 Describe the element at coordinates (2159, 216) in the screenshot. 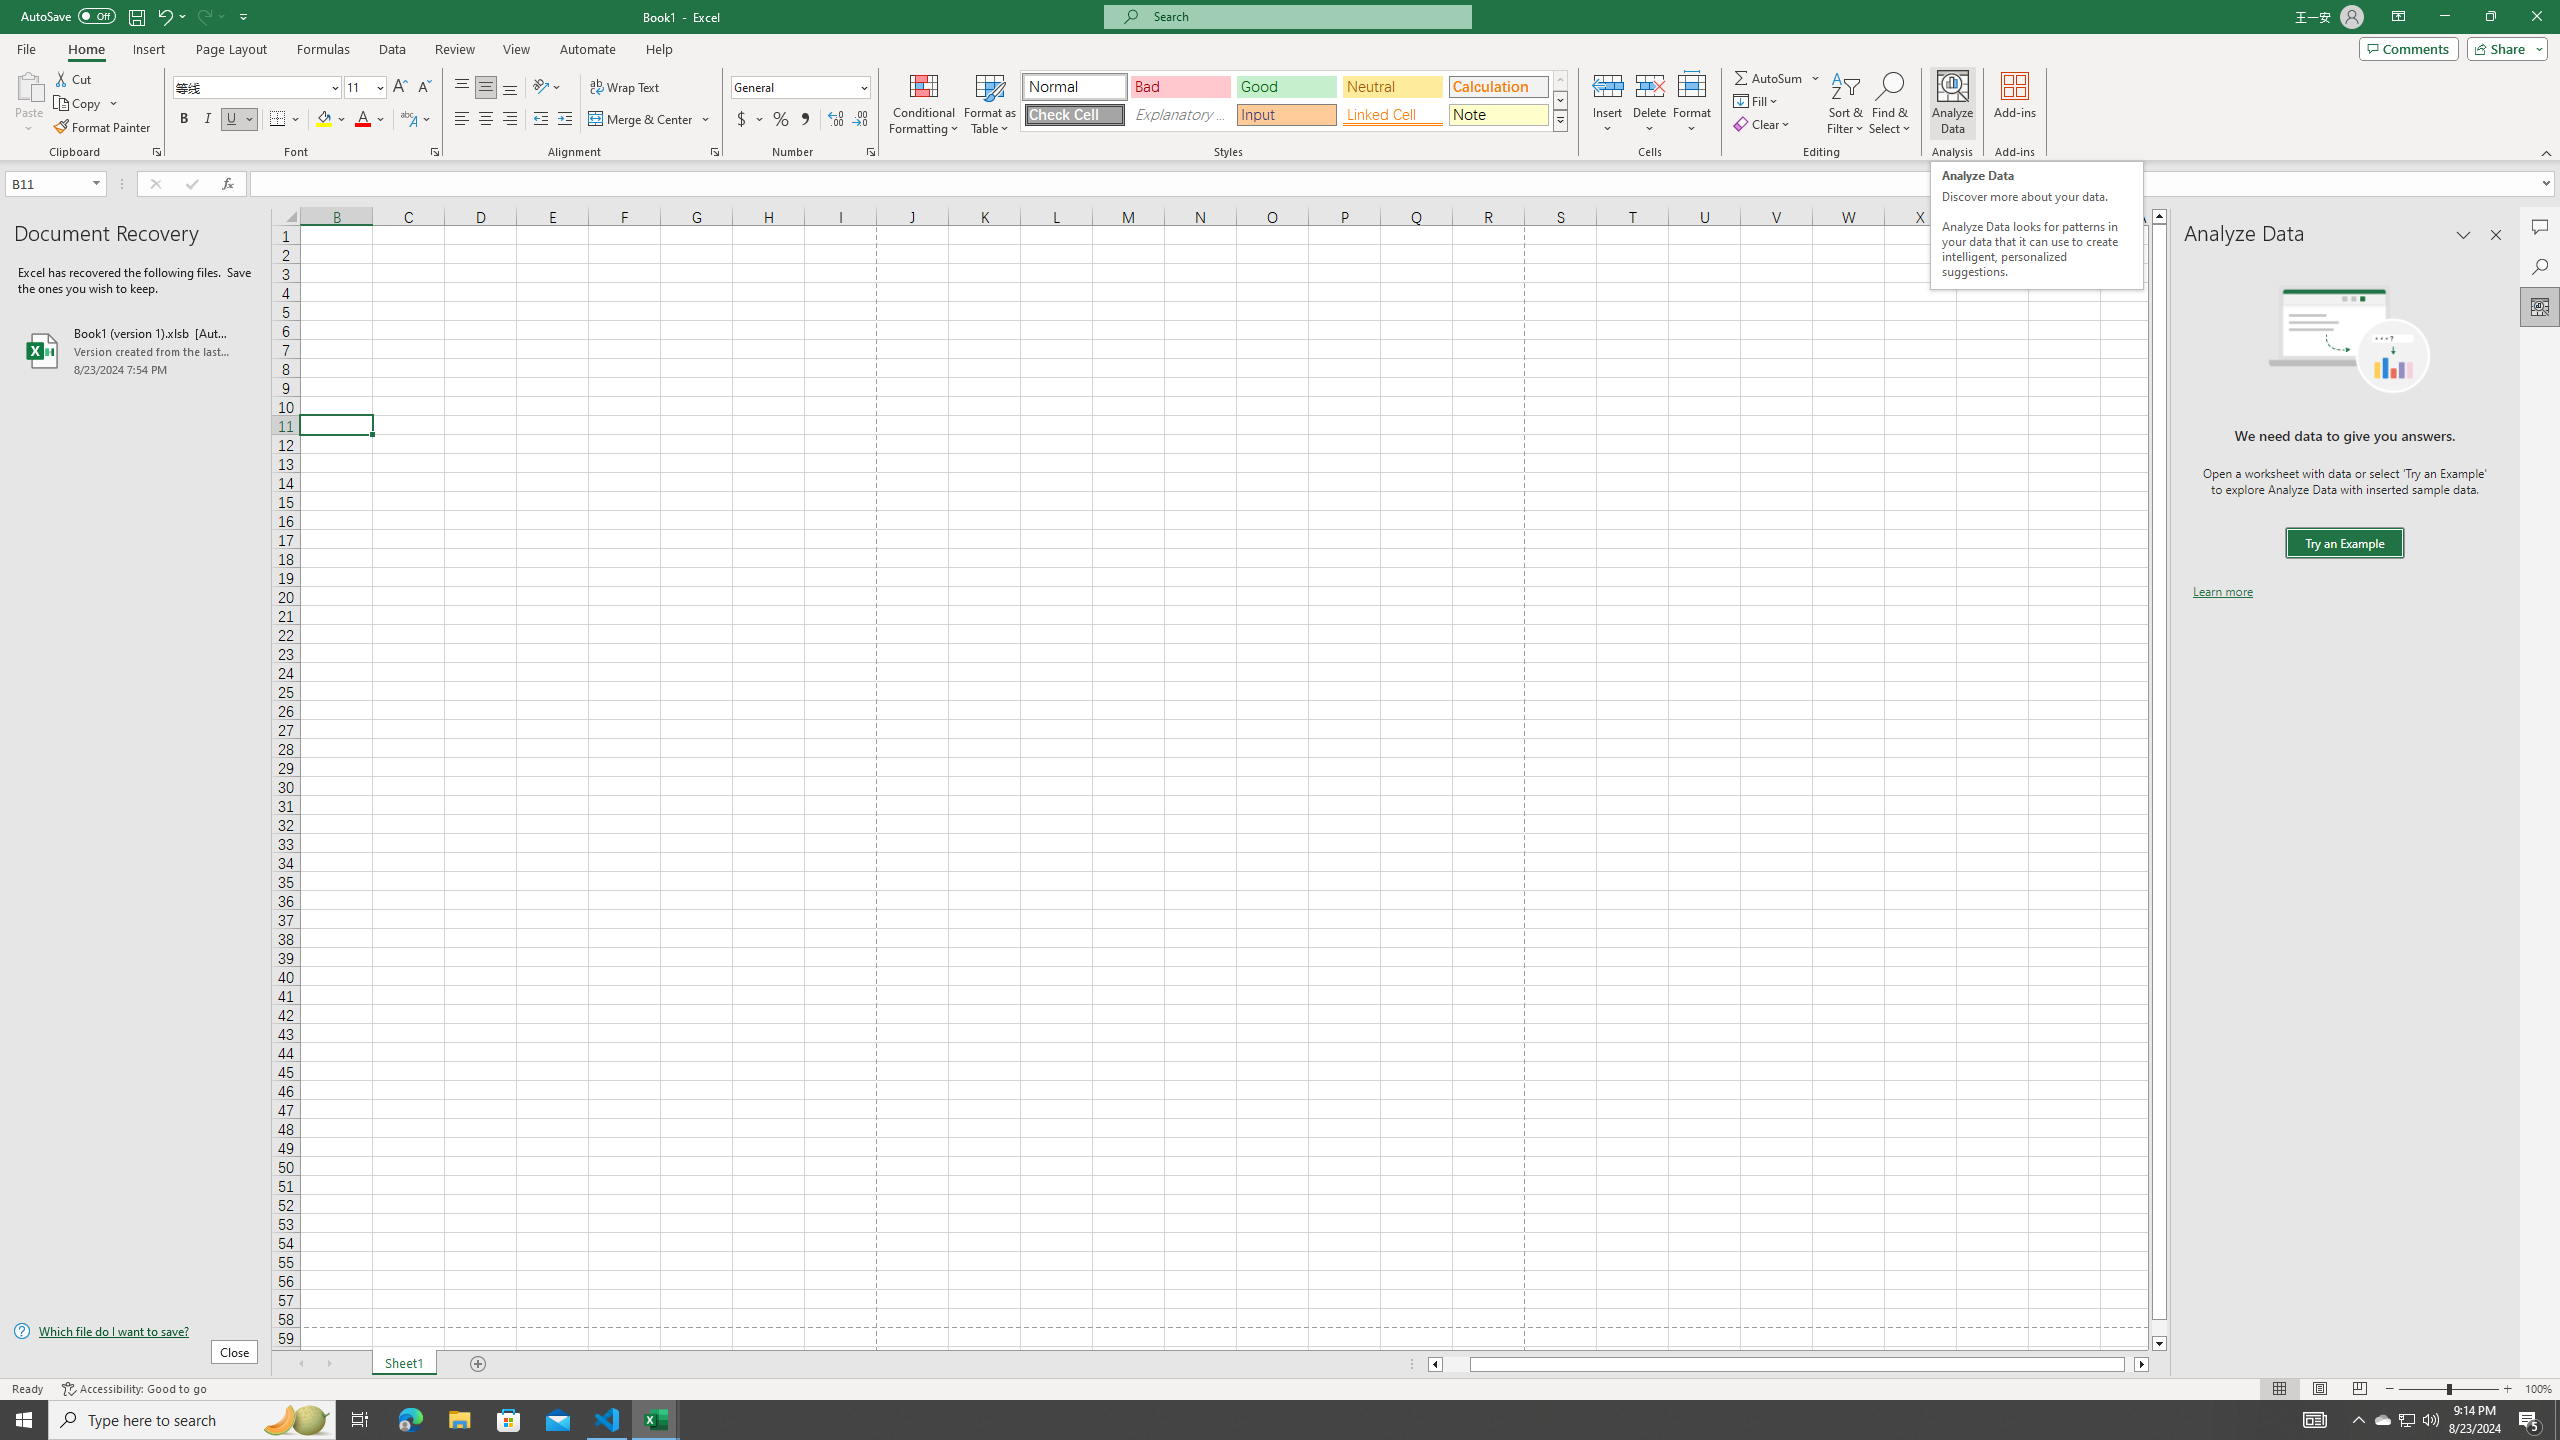

I see `Line up` at that location.